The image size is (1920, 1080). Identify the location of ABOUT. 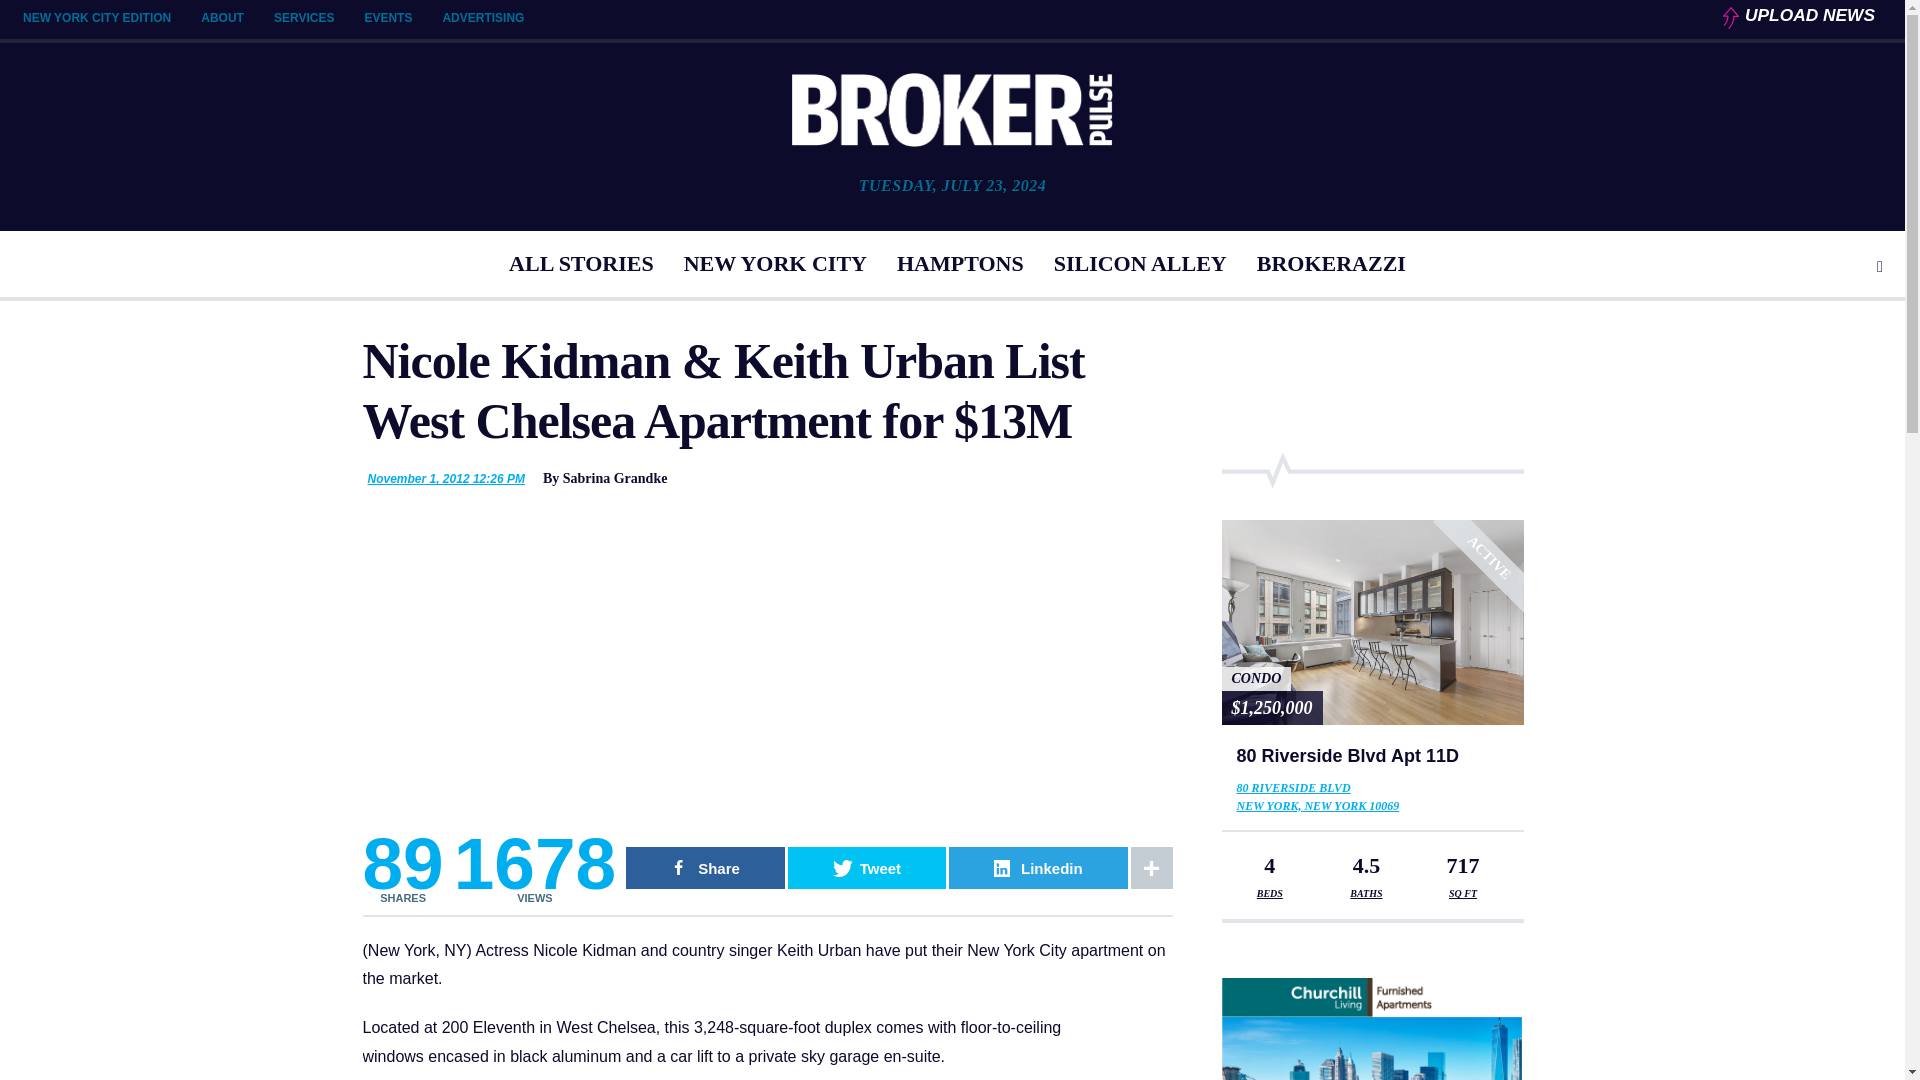
(222, 17).